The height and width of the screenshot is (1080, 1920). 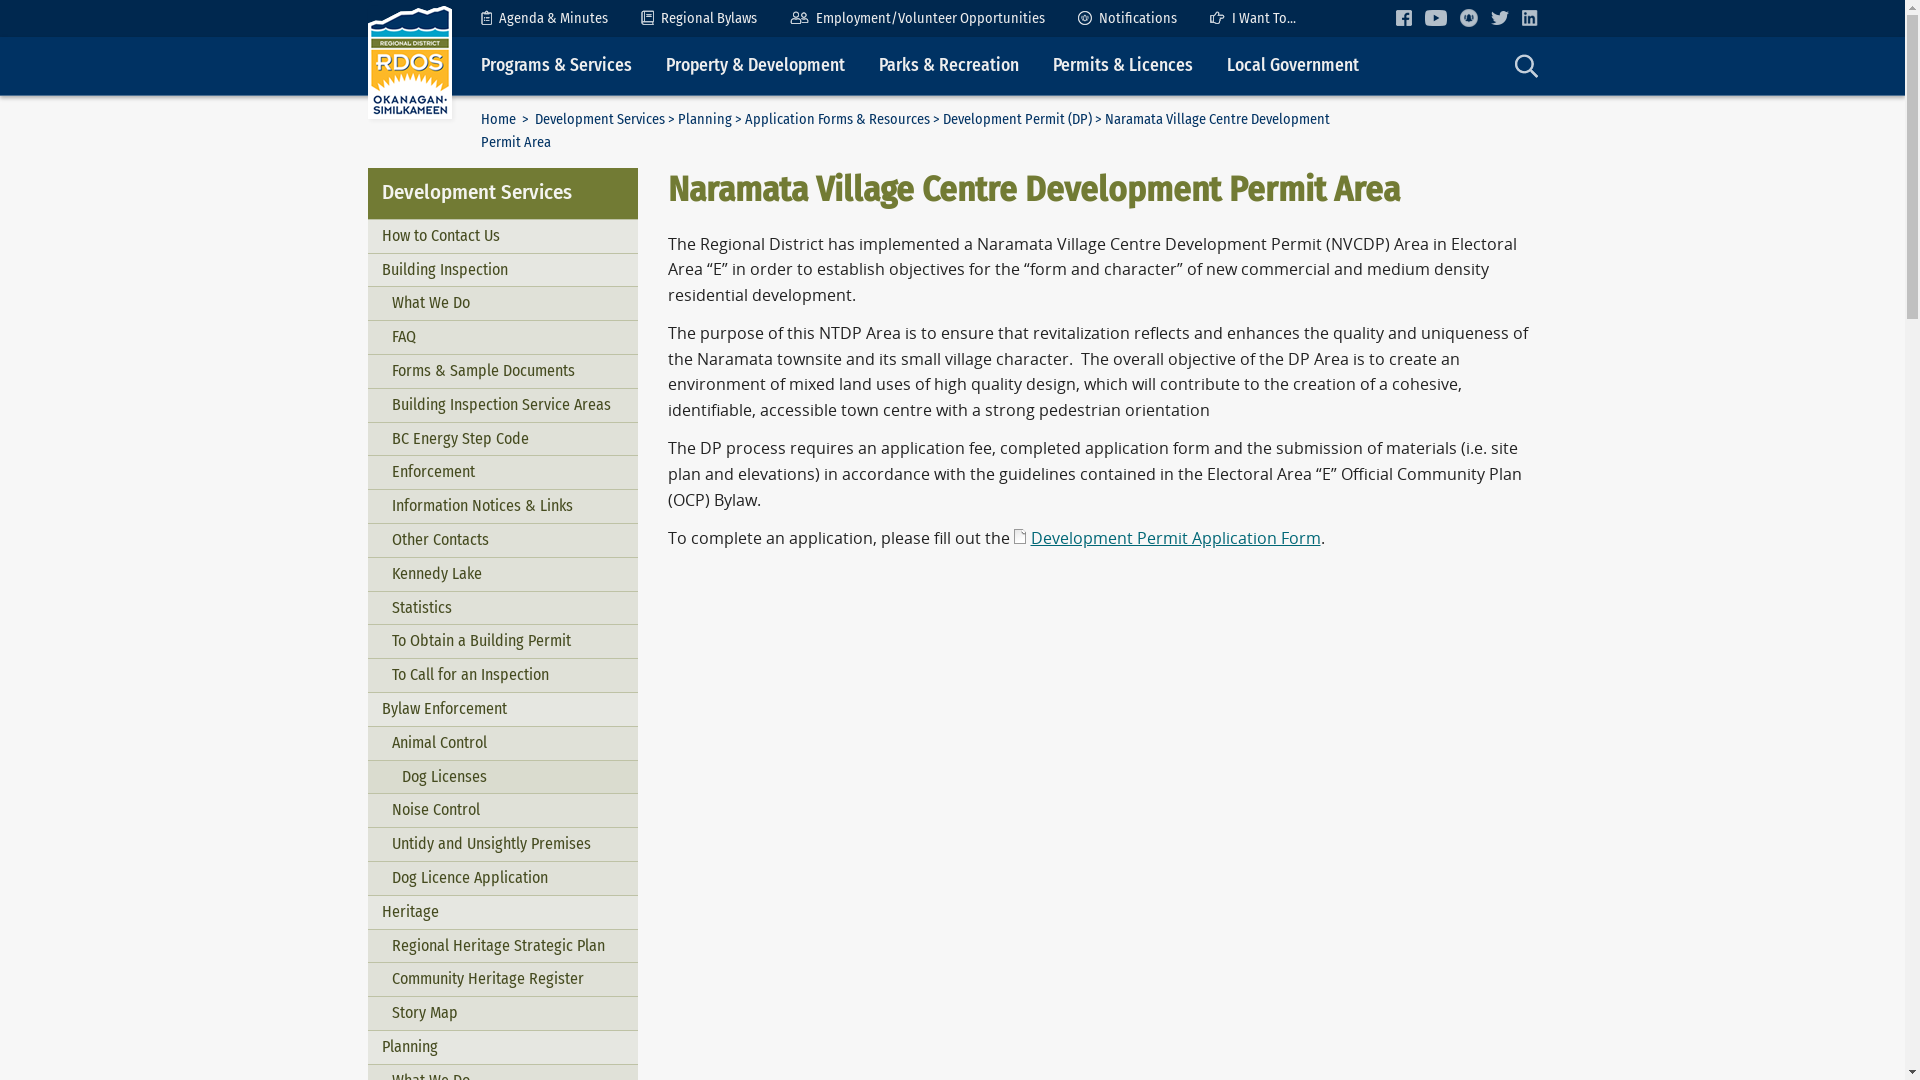 I want to click on Regional Heritage Strategic Plan, so click(x=503, y=946).